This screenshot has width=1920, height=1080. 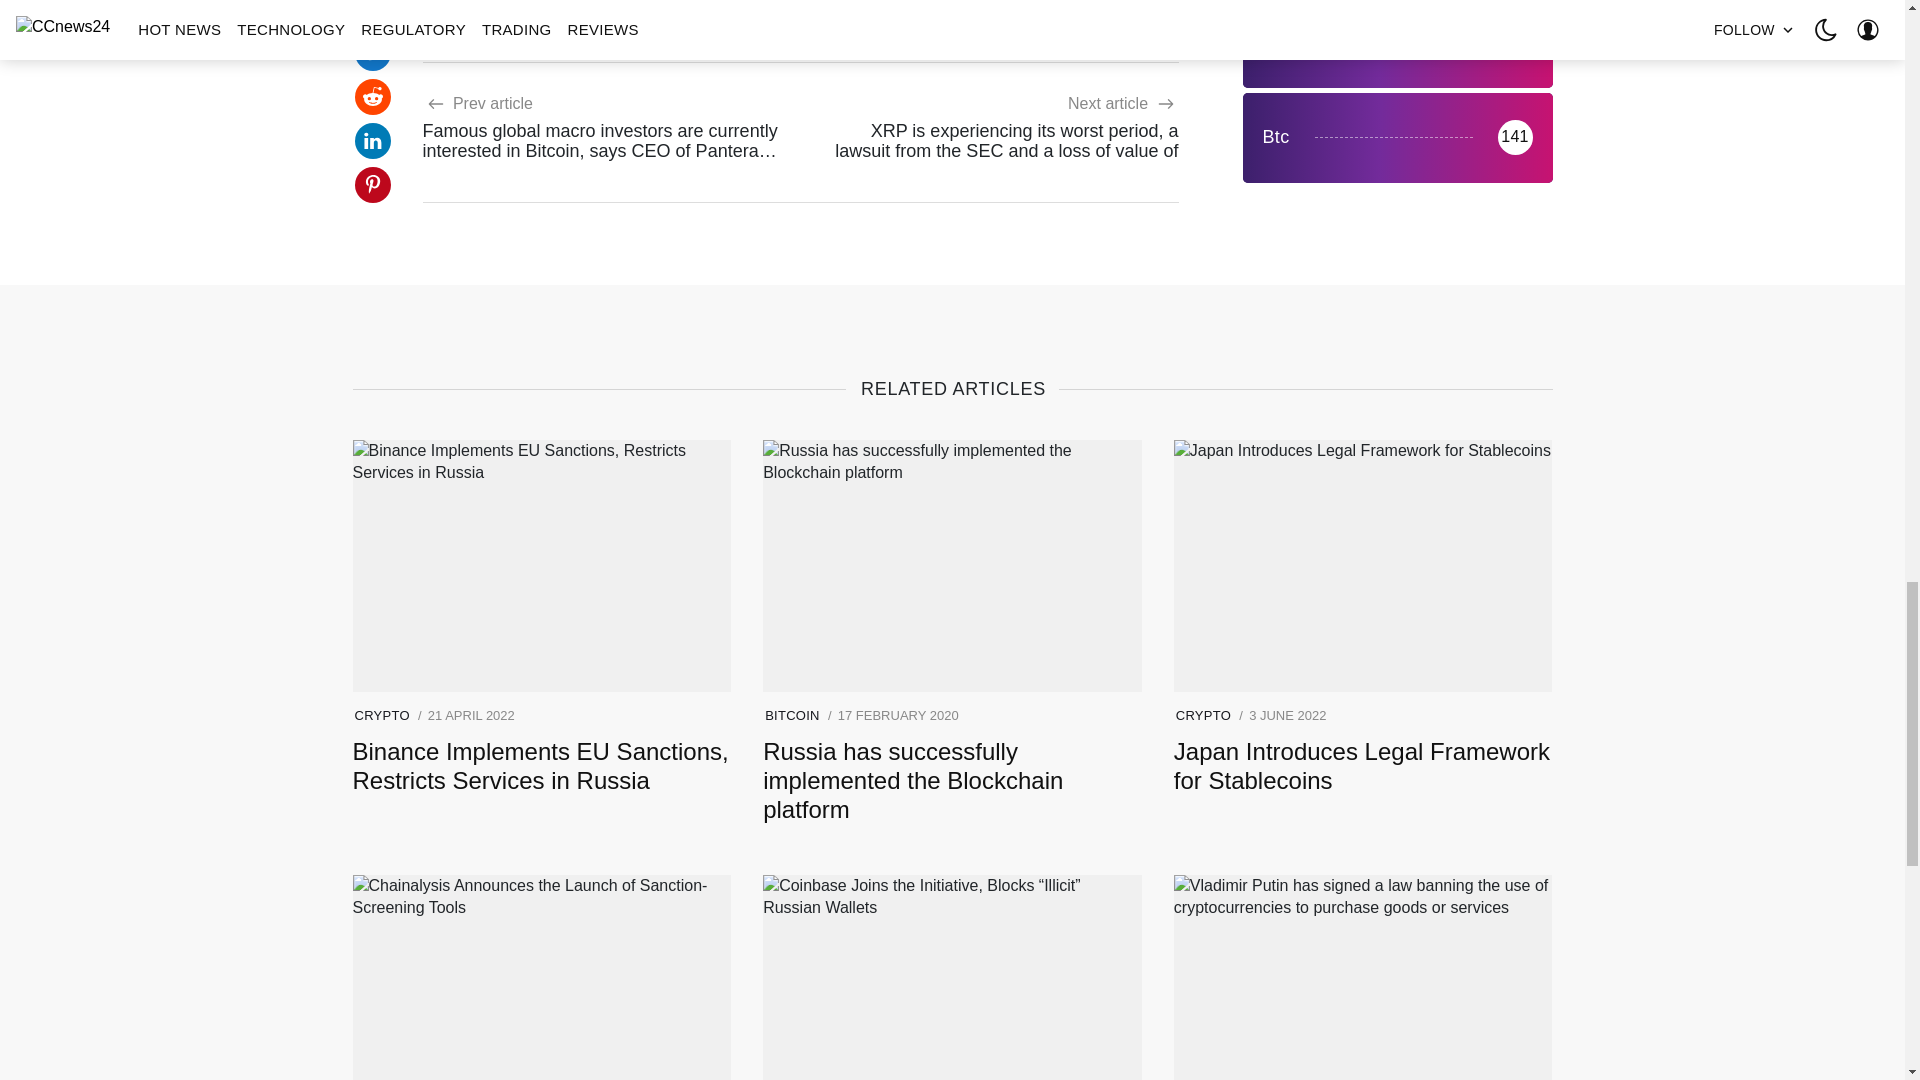 I want to click on stablecoins, so click(x=680, y=7).